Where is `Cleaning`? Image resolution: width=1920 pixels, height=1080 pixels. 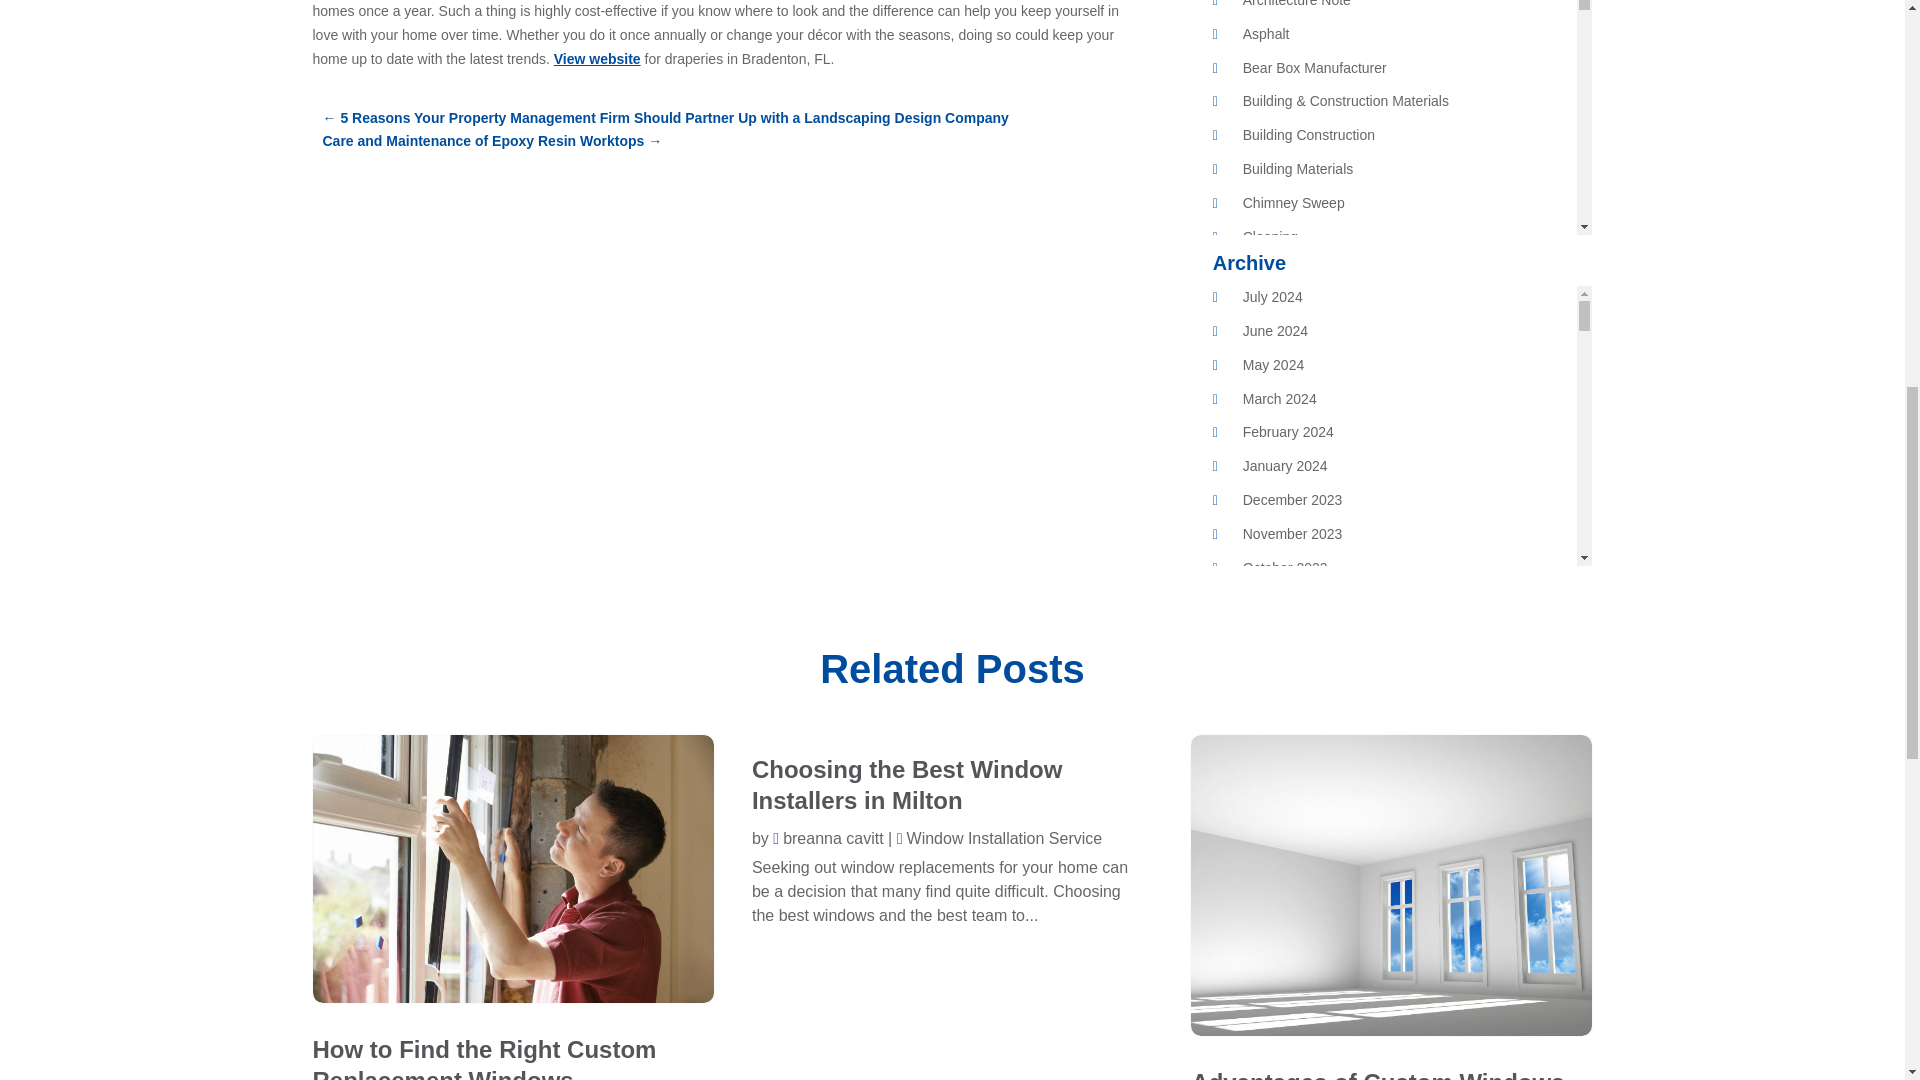
Cleaning is located at coordinates (1270, 236).